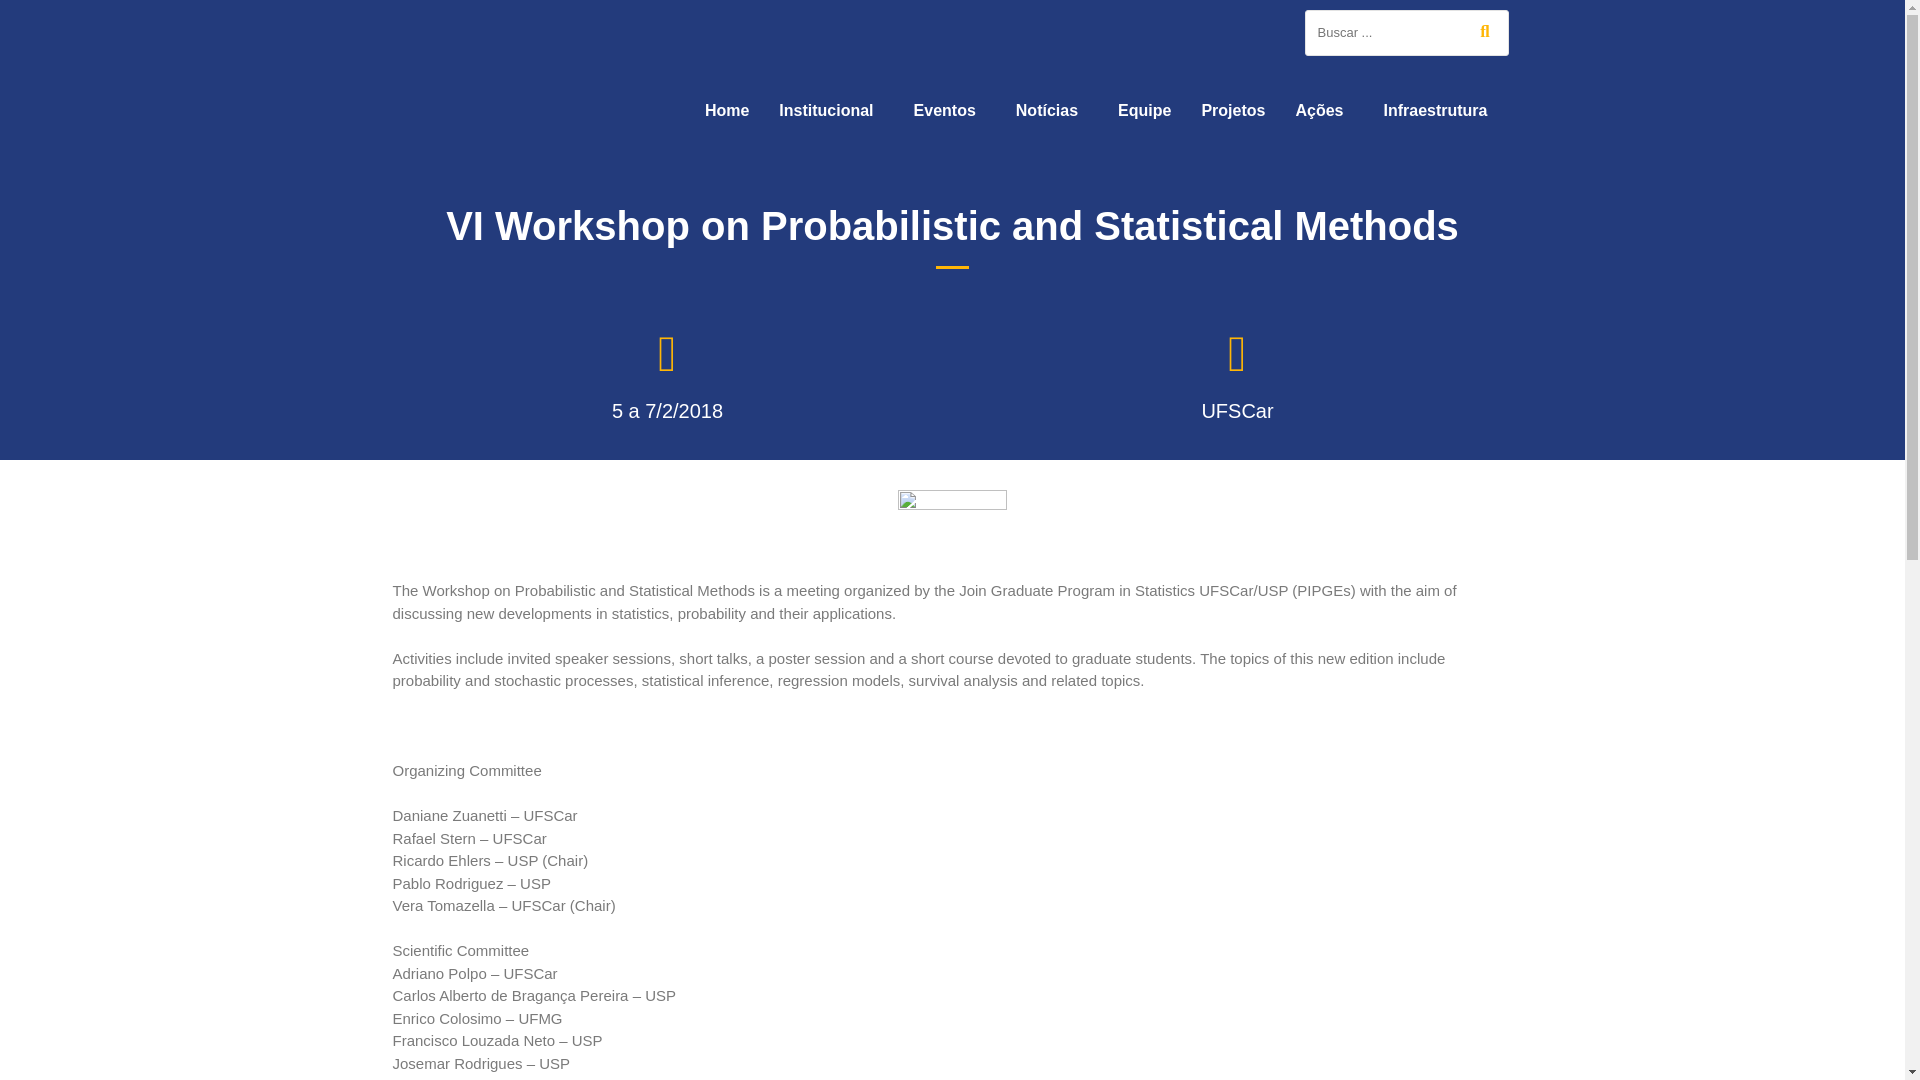  I want to click on Institucional, so click(831, 110).